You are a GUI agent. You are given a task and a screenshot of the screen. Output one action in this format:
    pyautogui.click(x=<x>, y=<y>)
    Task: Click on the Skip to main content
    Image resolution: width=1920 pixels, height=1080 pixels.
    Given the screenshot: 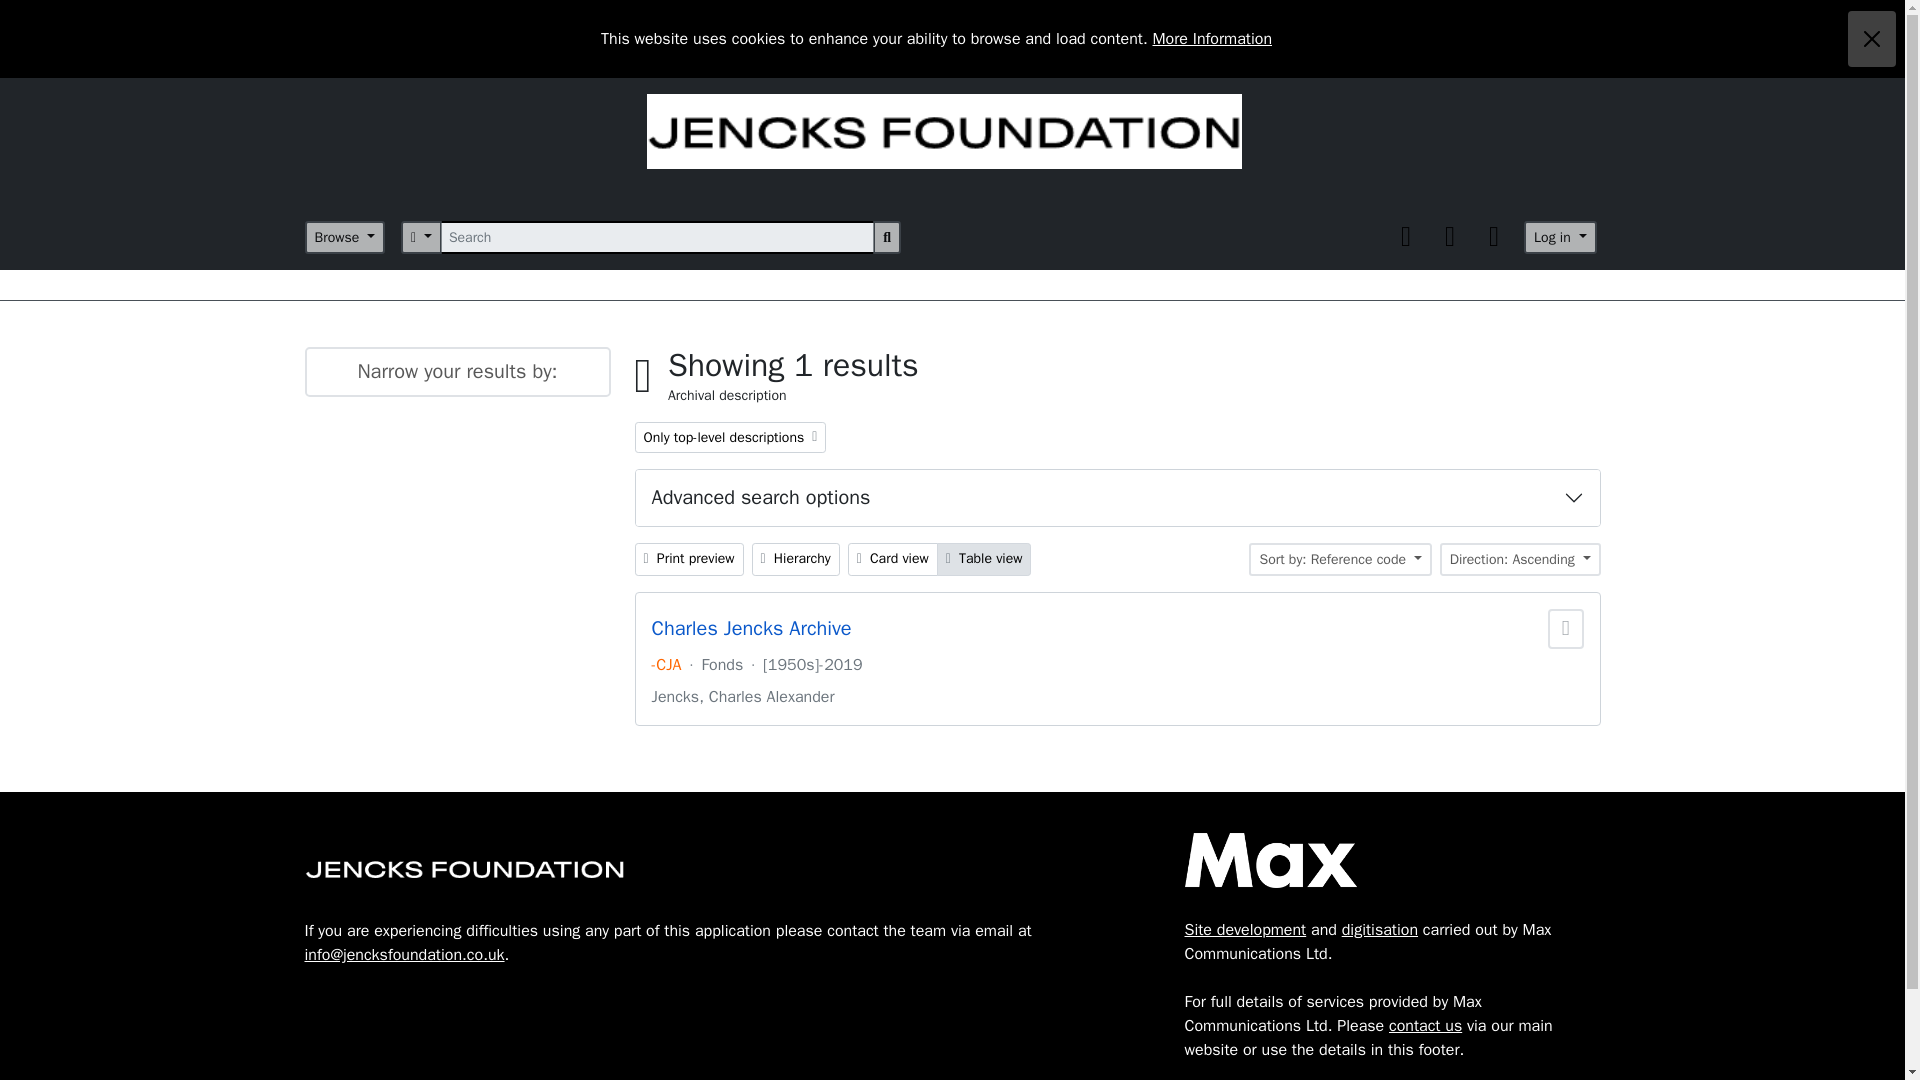 What is the action you would take?
    pyautogui.click(x=72, y=24)
    